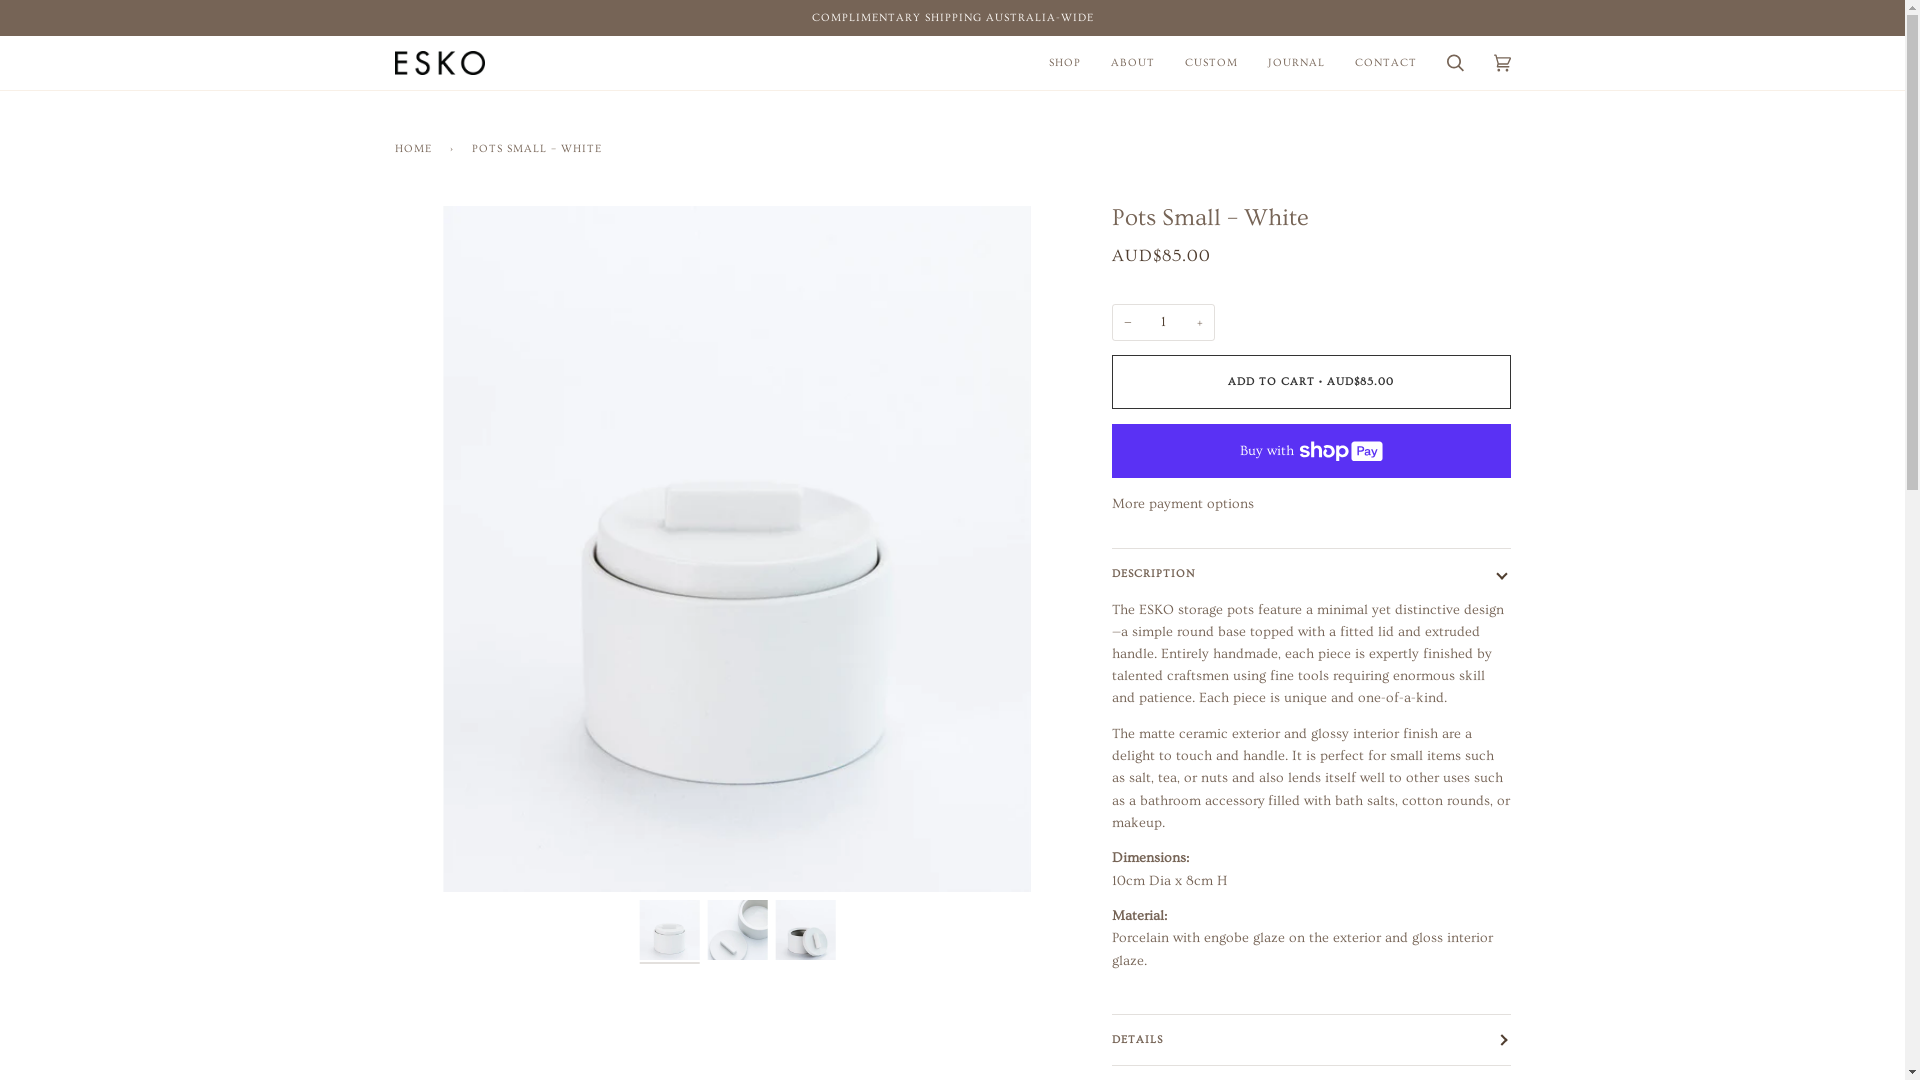 This screenshot has width=1920, height=1080. I want to click on JOURNAL, so click(1296, 63).